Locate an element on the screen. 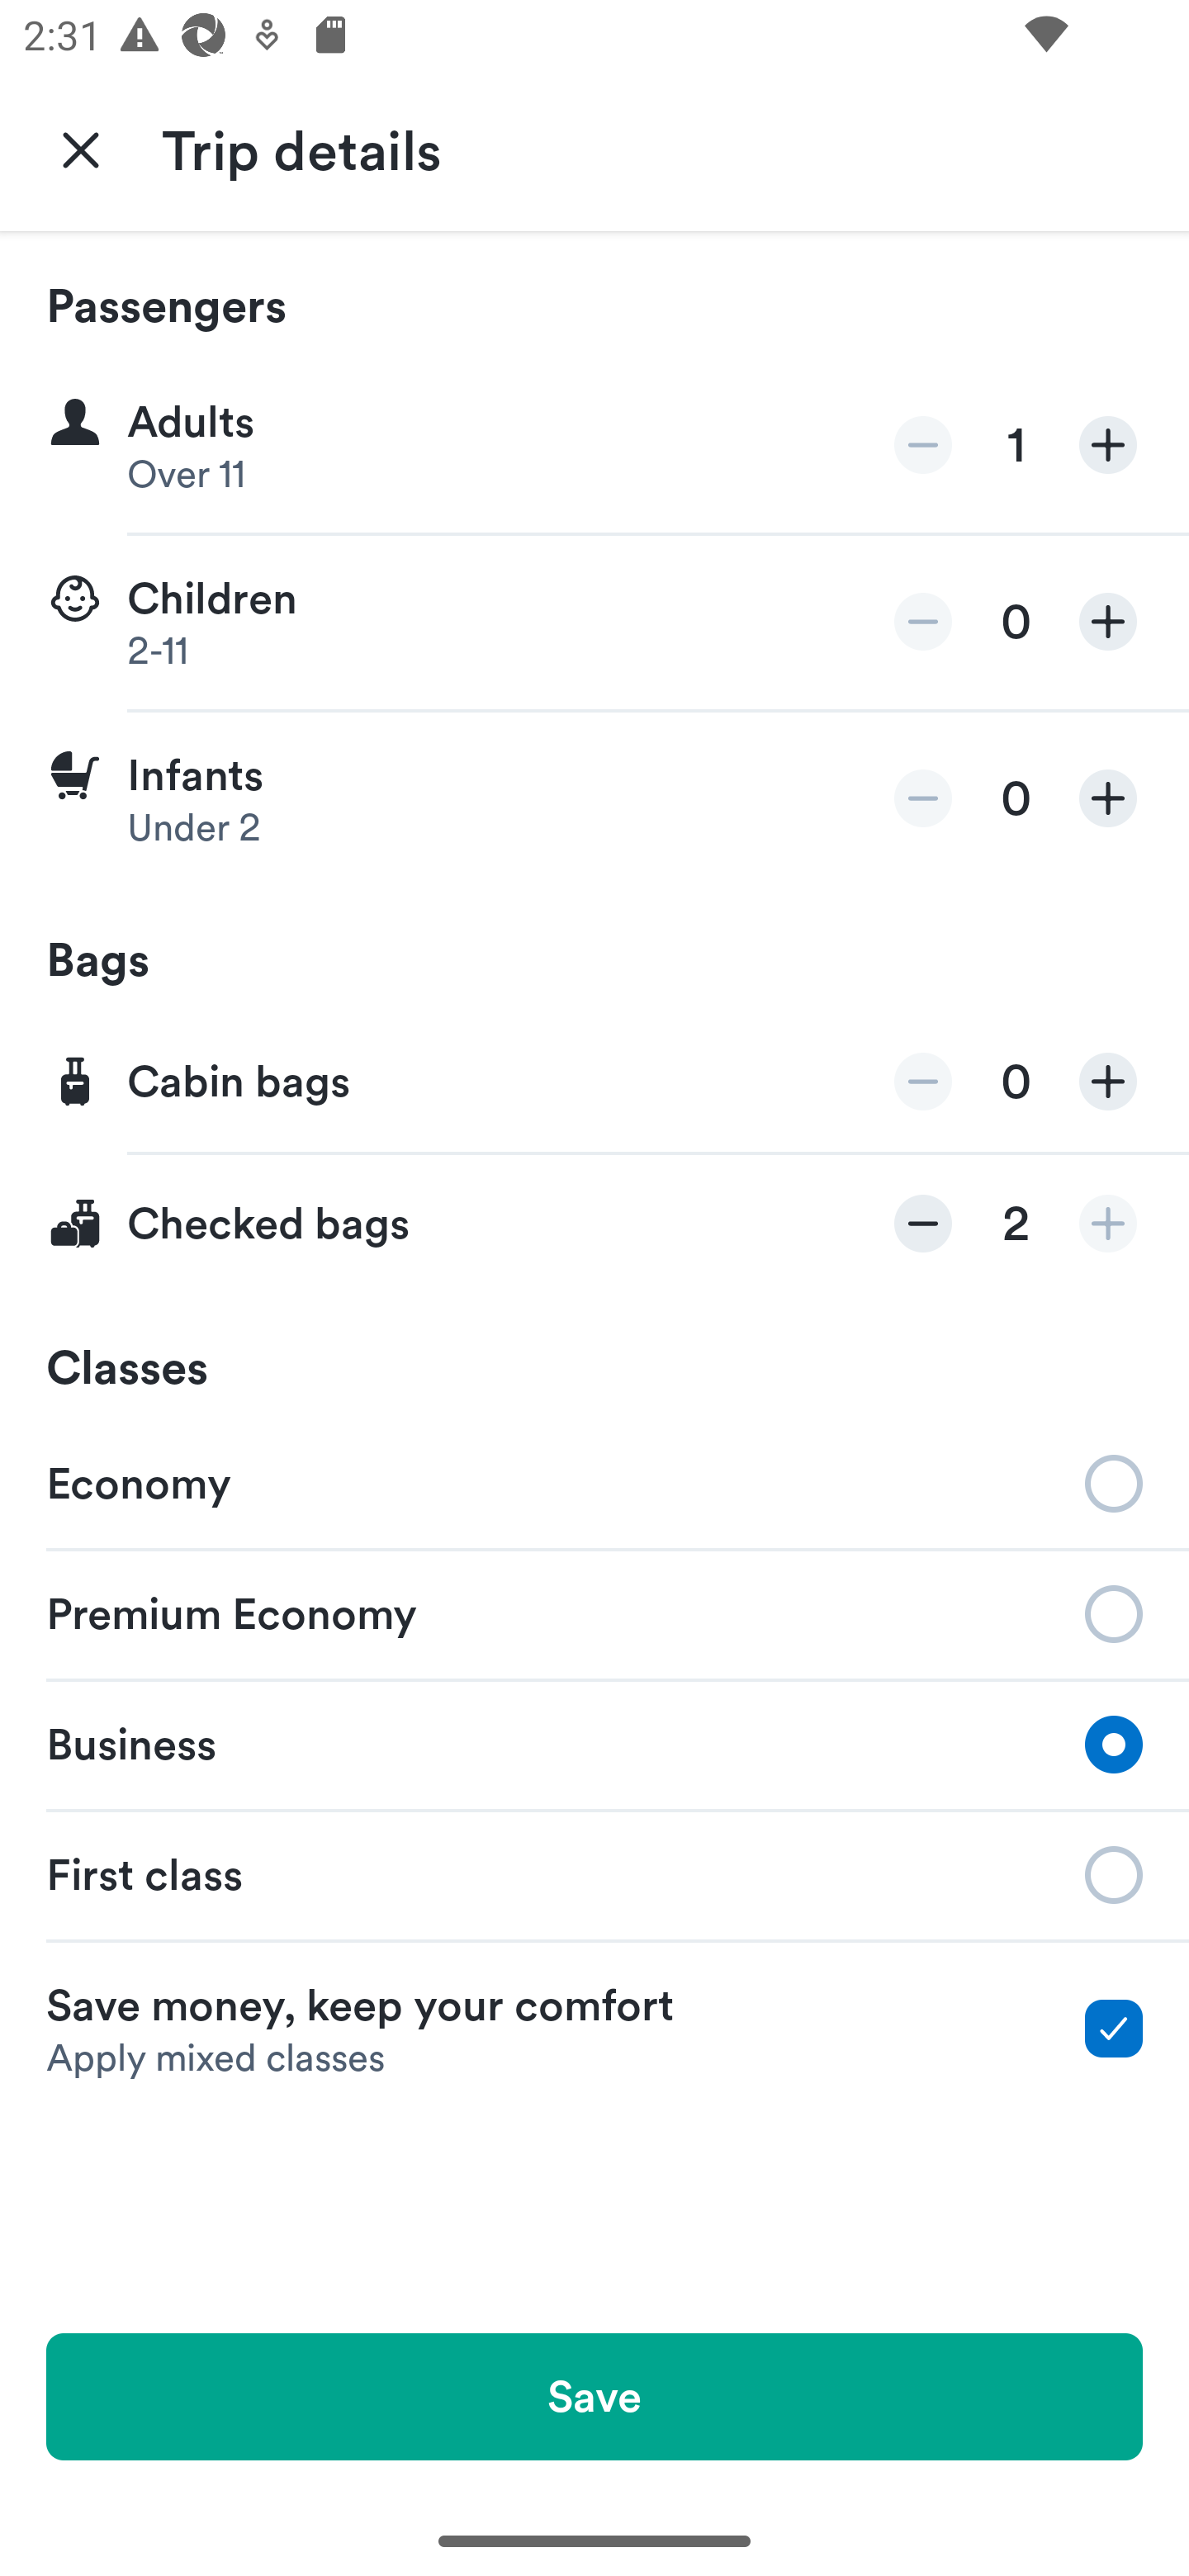 The width and height of the screenshot is (1189, 2576). Add is located at coordinates (1108, 621).